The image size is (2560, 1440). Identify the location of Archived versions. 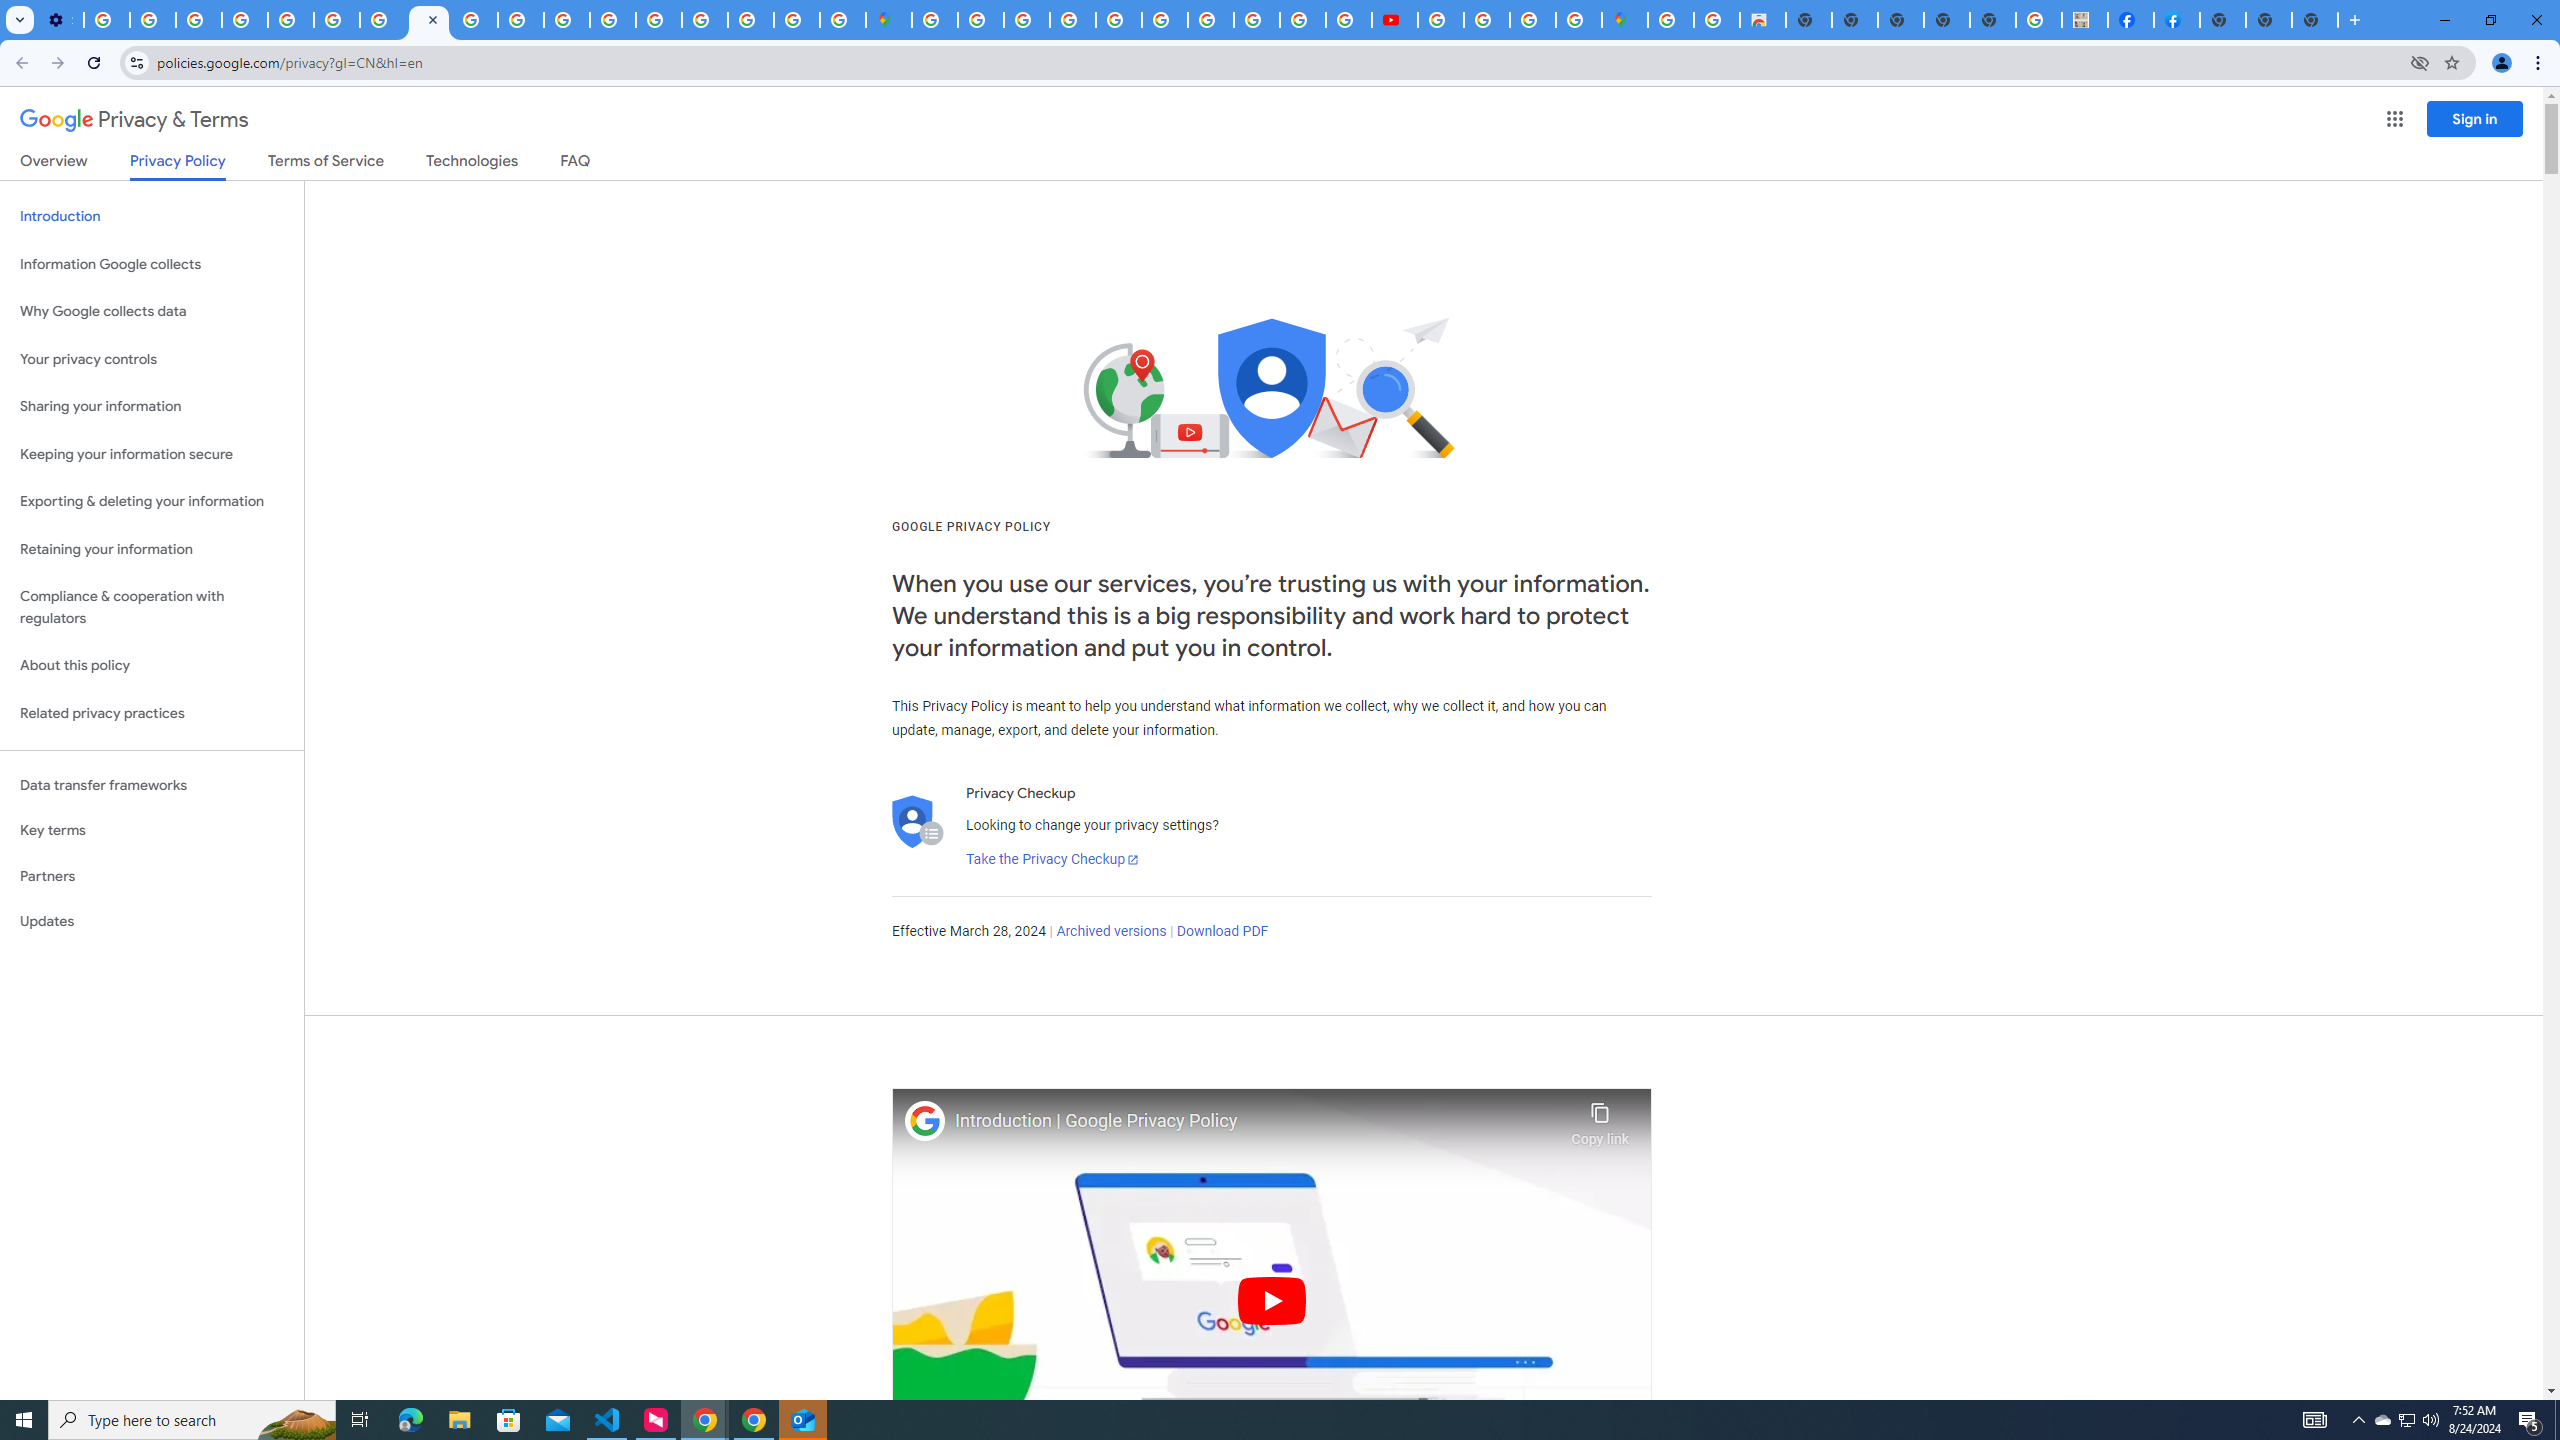
(1110, 932).